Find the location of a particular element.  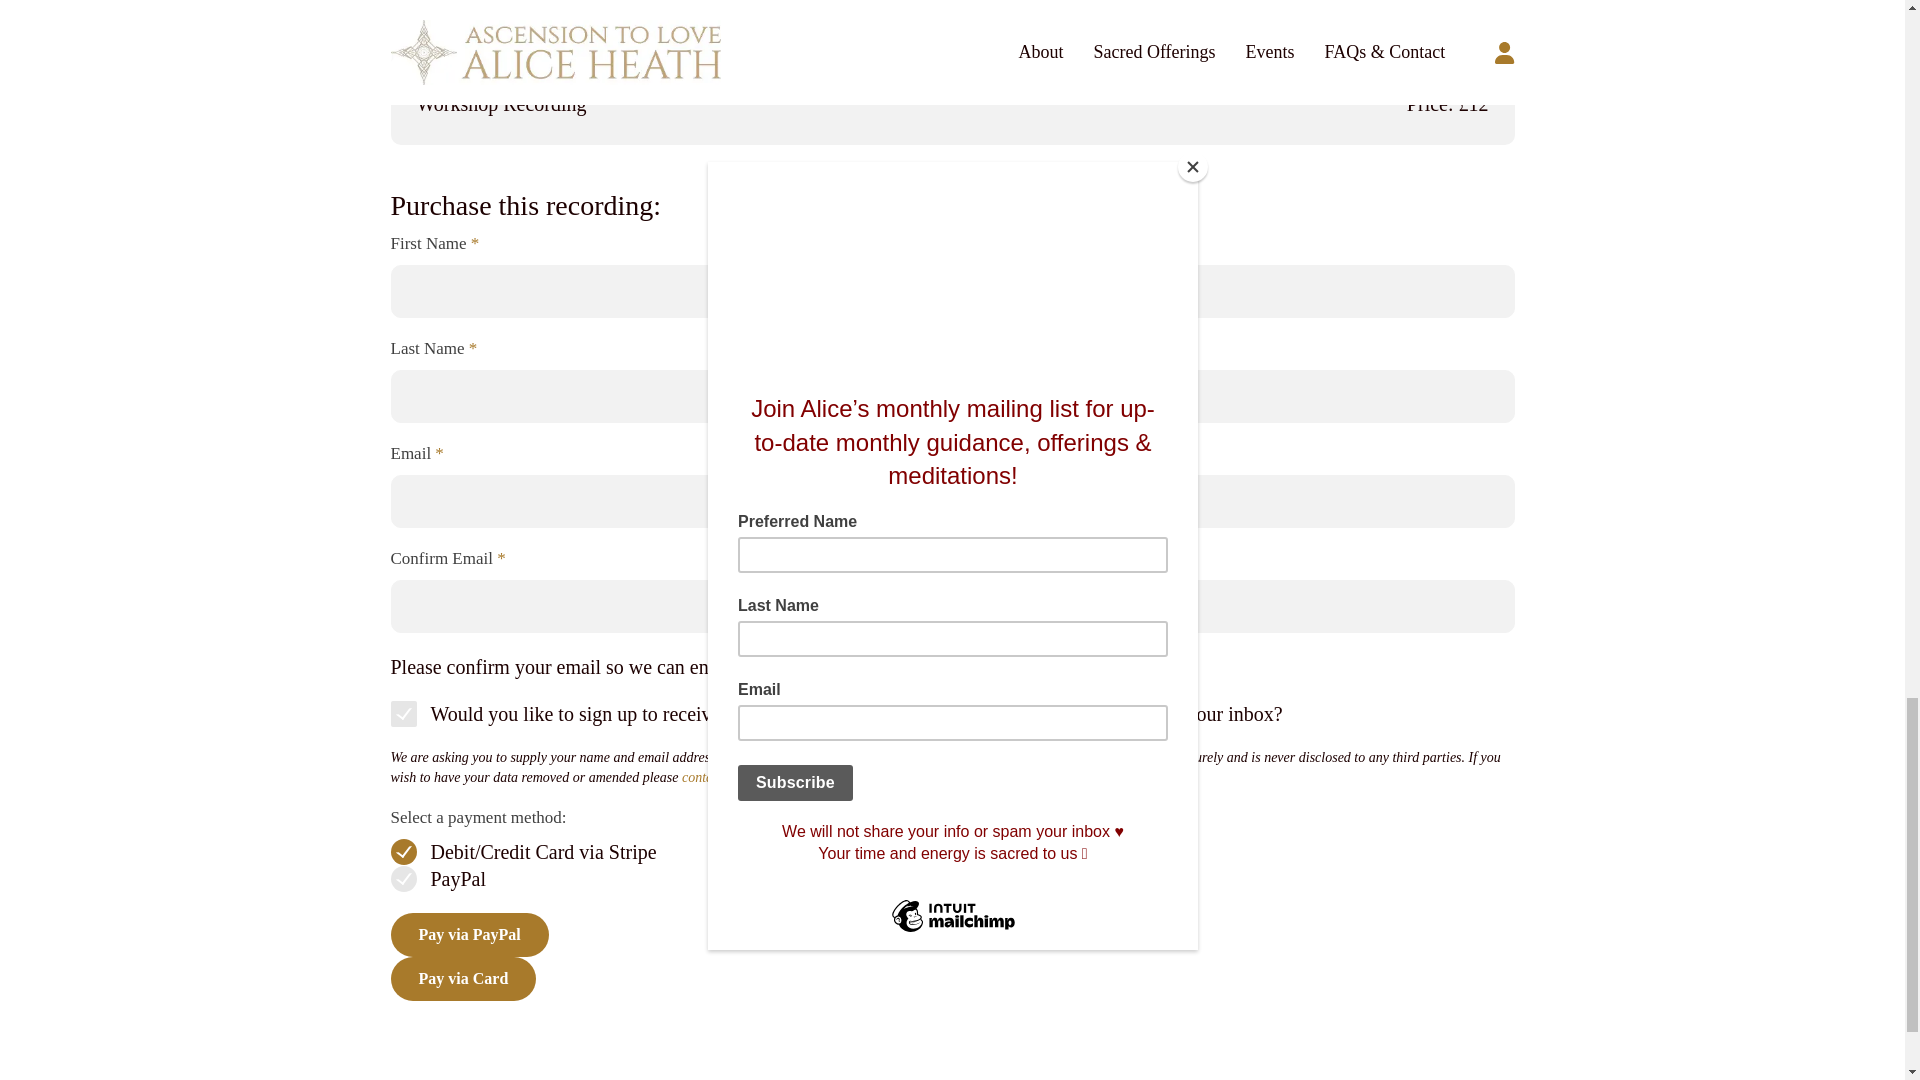

contact us is located at coordinates (710, 778).